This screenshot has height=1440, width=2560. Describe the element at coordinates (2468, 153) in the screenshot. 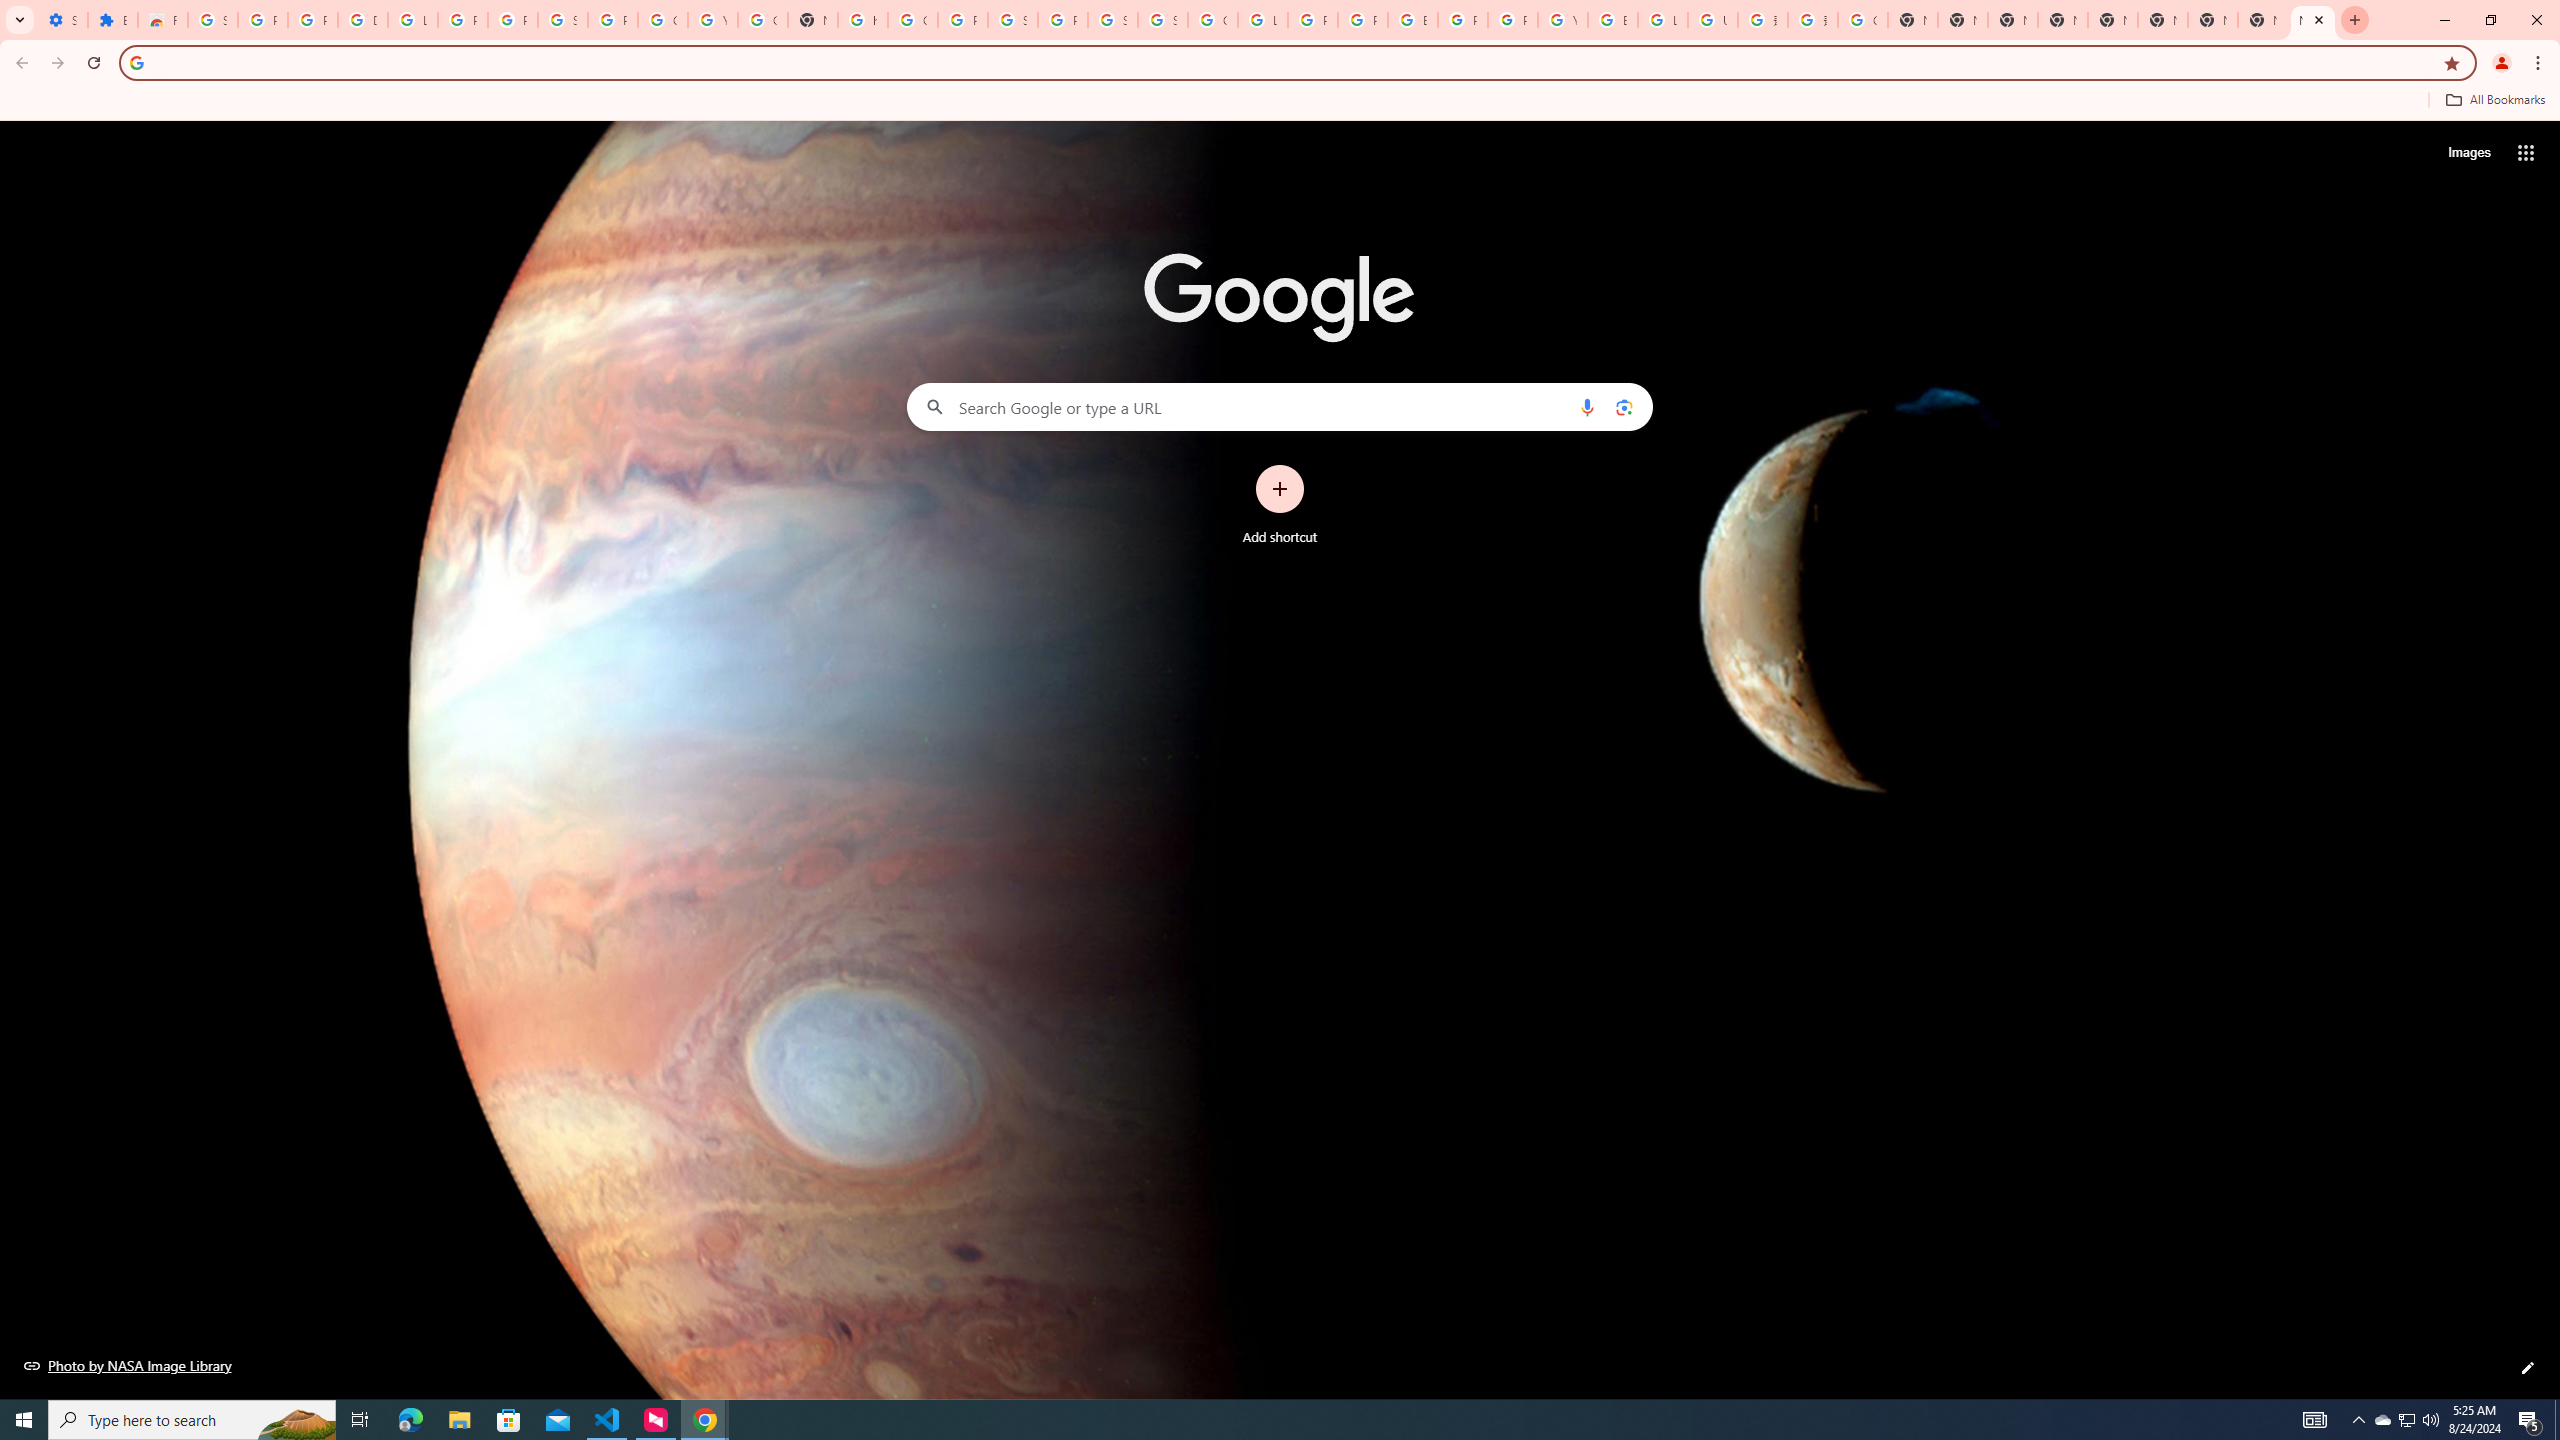

I see `Search for Images ` at that location.